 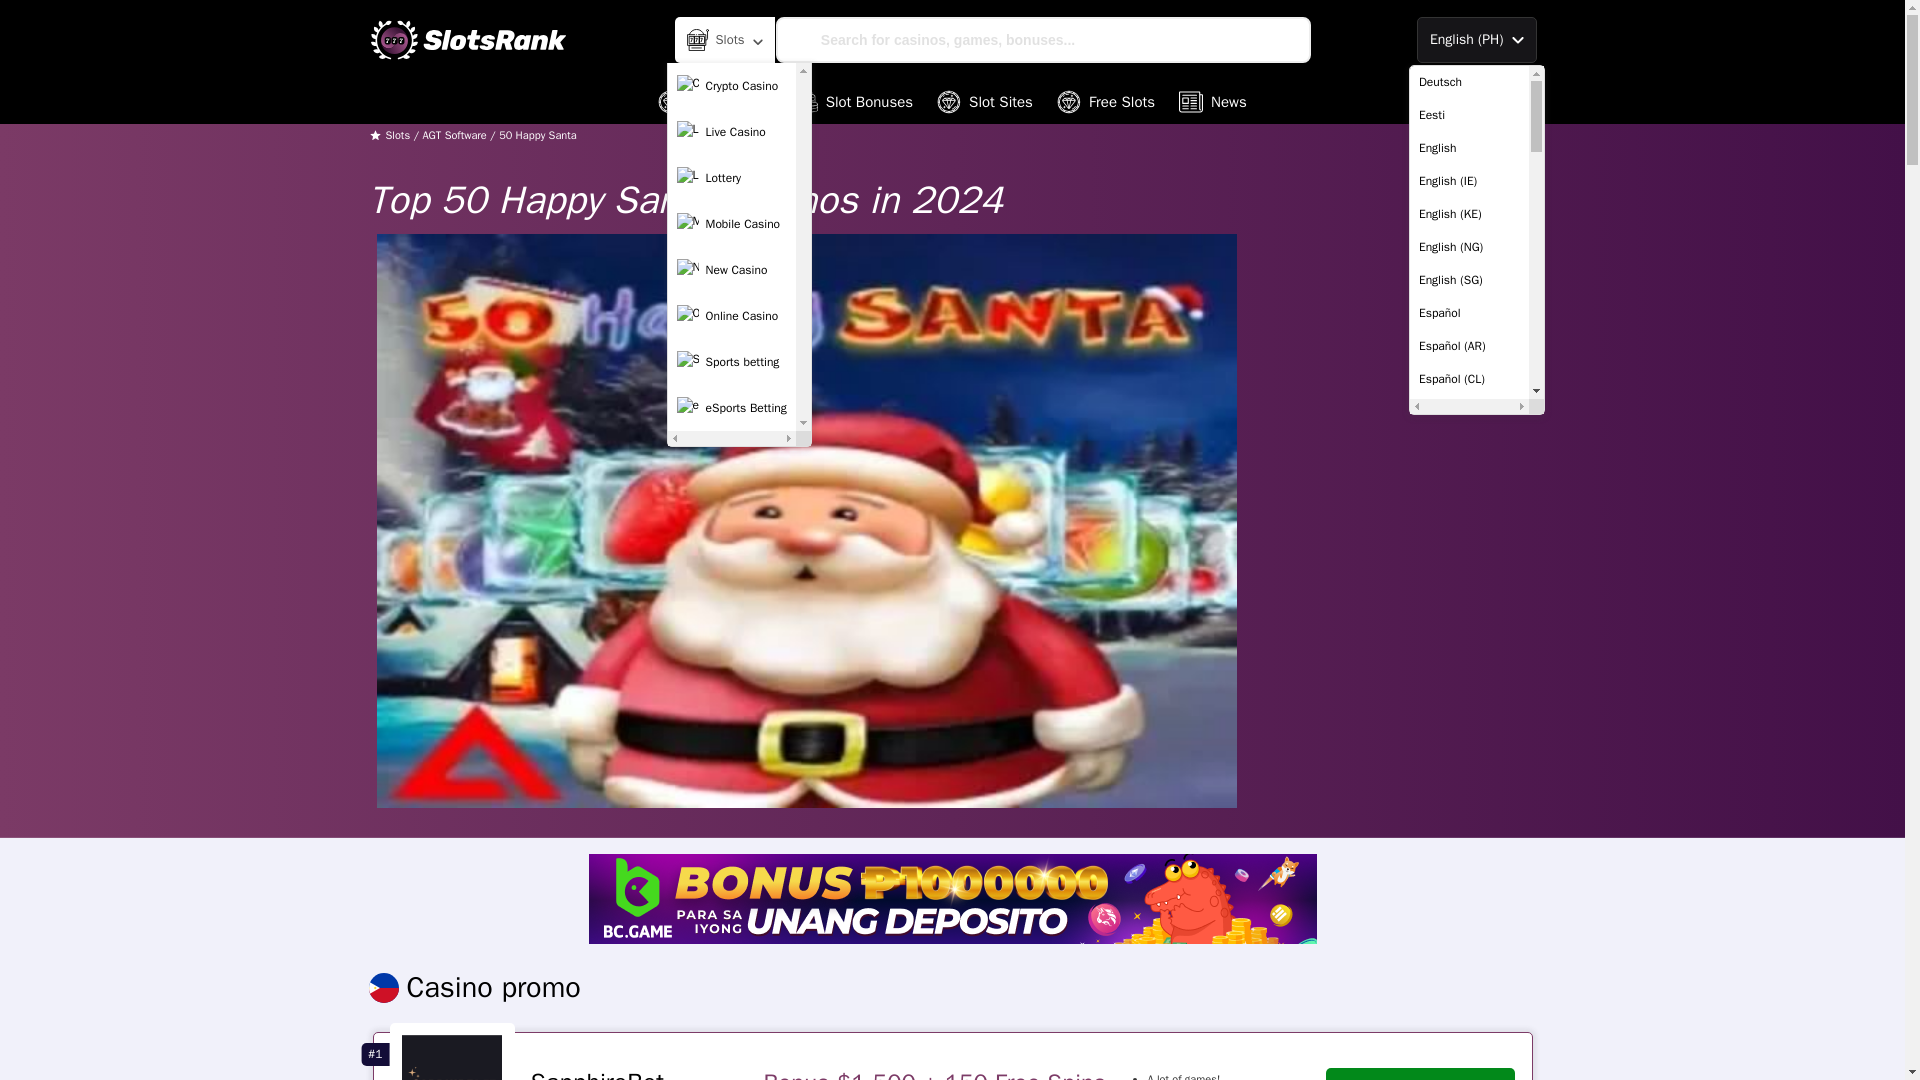 I want to click on Nederlands, so click(x=1468, y=742).